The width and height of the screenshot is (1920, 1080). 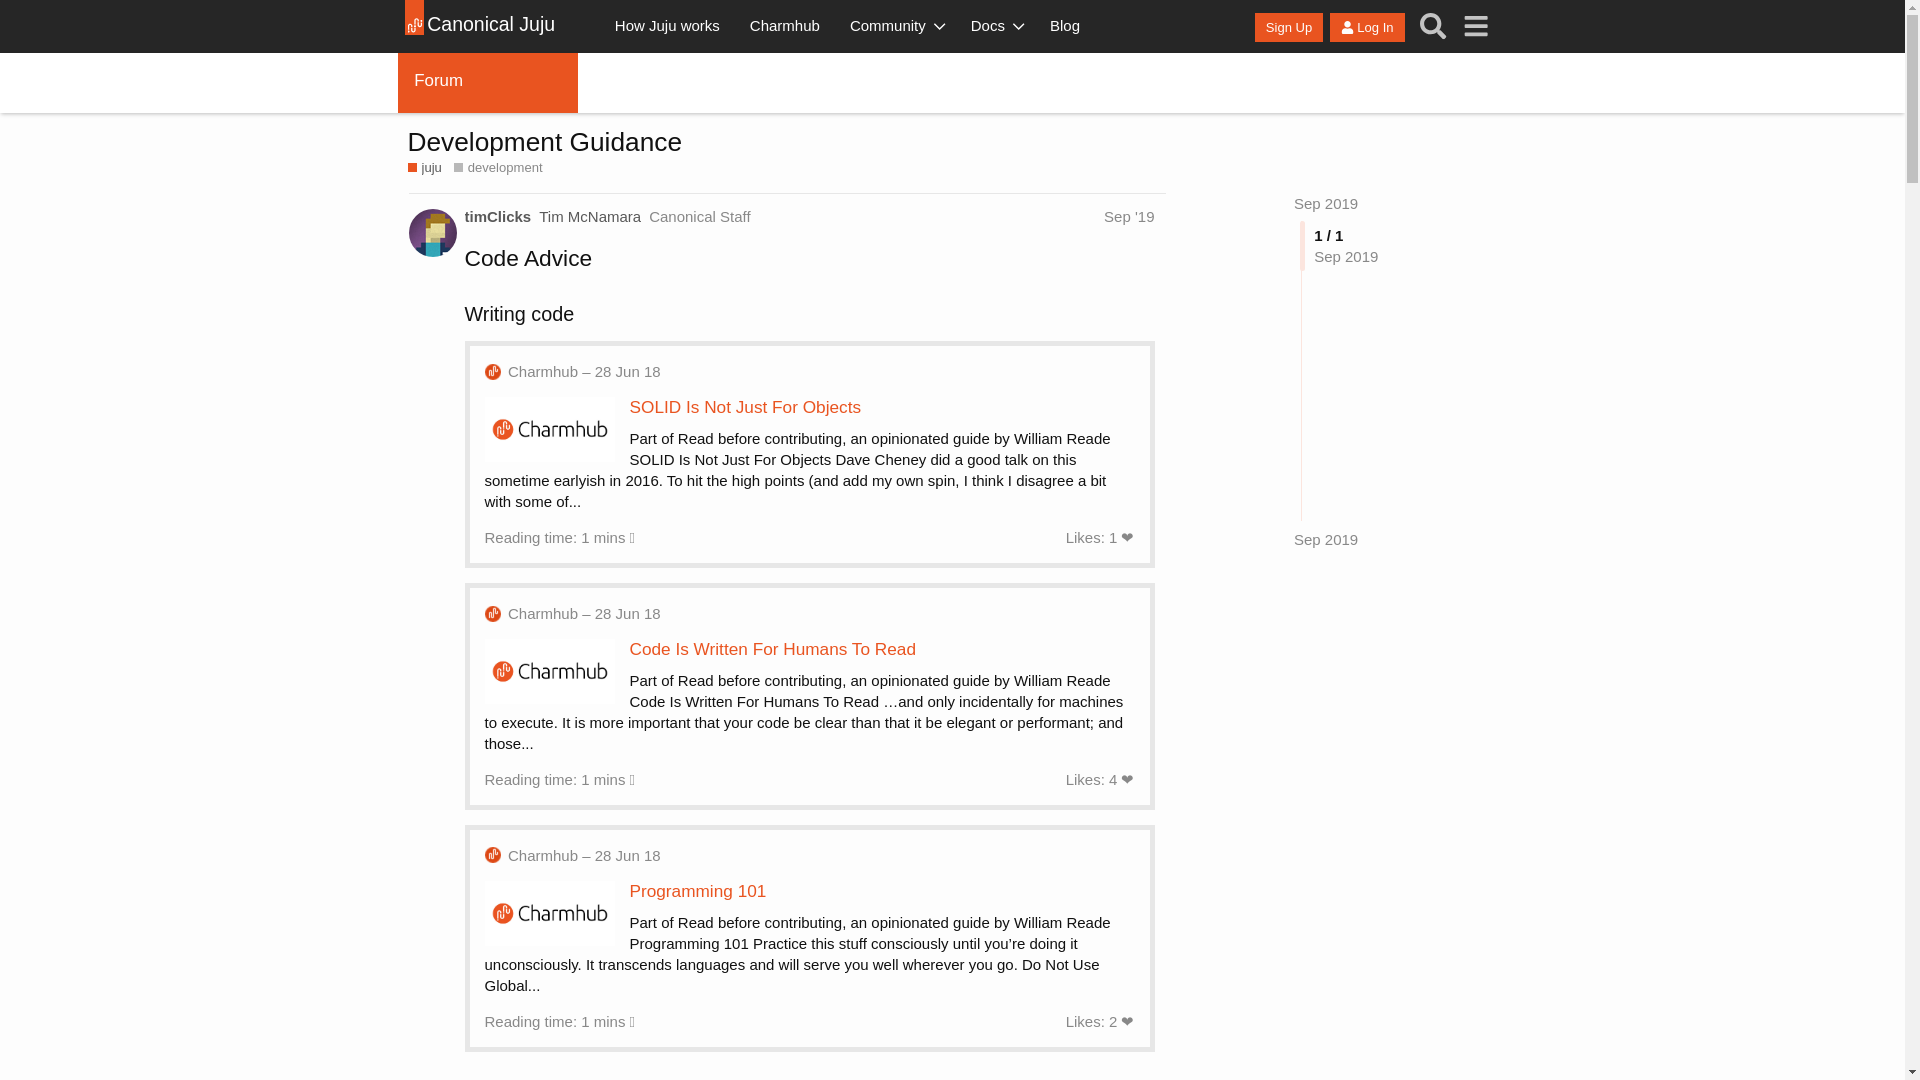 I want to click on Charmhub, so click(x=785, y=26).